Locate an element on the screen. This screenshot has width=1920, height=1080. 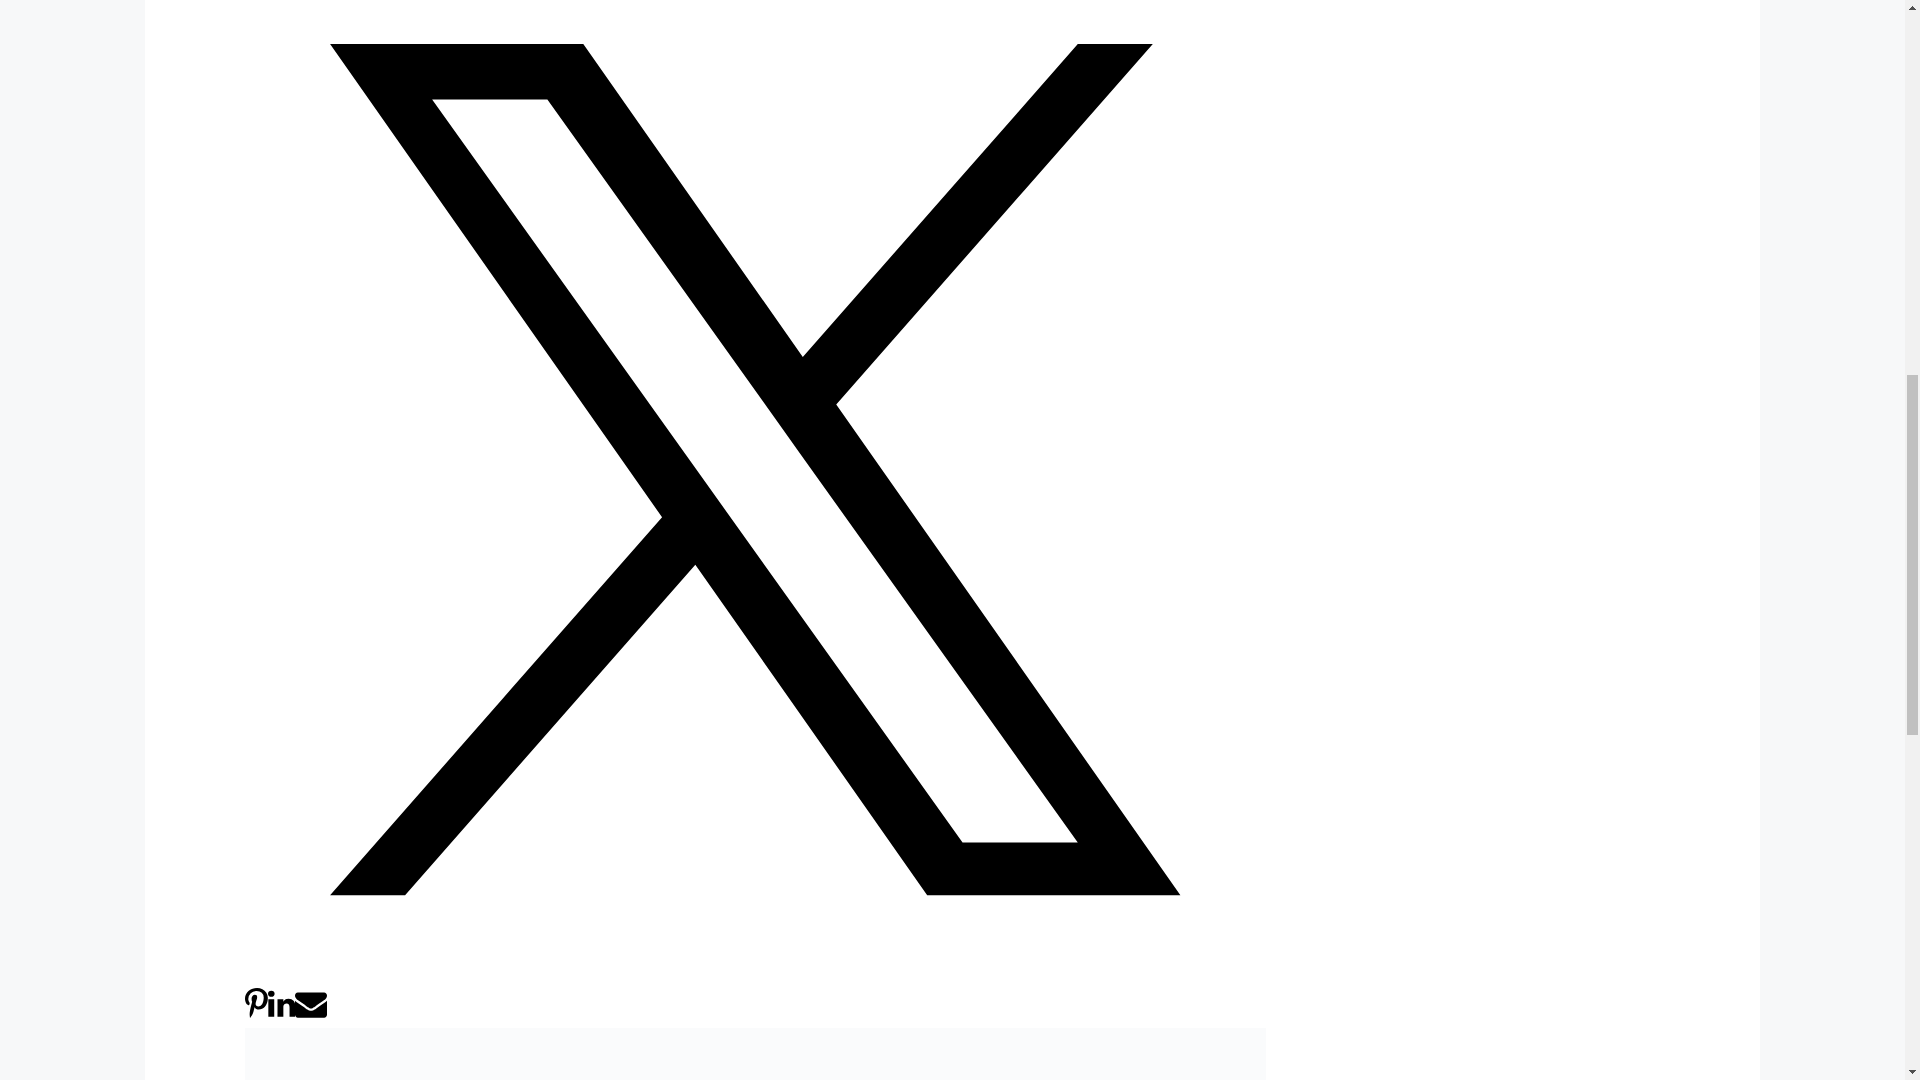
Share on LinkedIn is located at coordinates (282, 1014).